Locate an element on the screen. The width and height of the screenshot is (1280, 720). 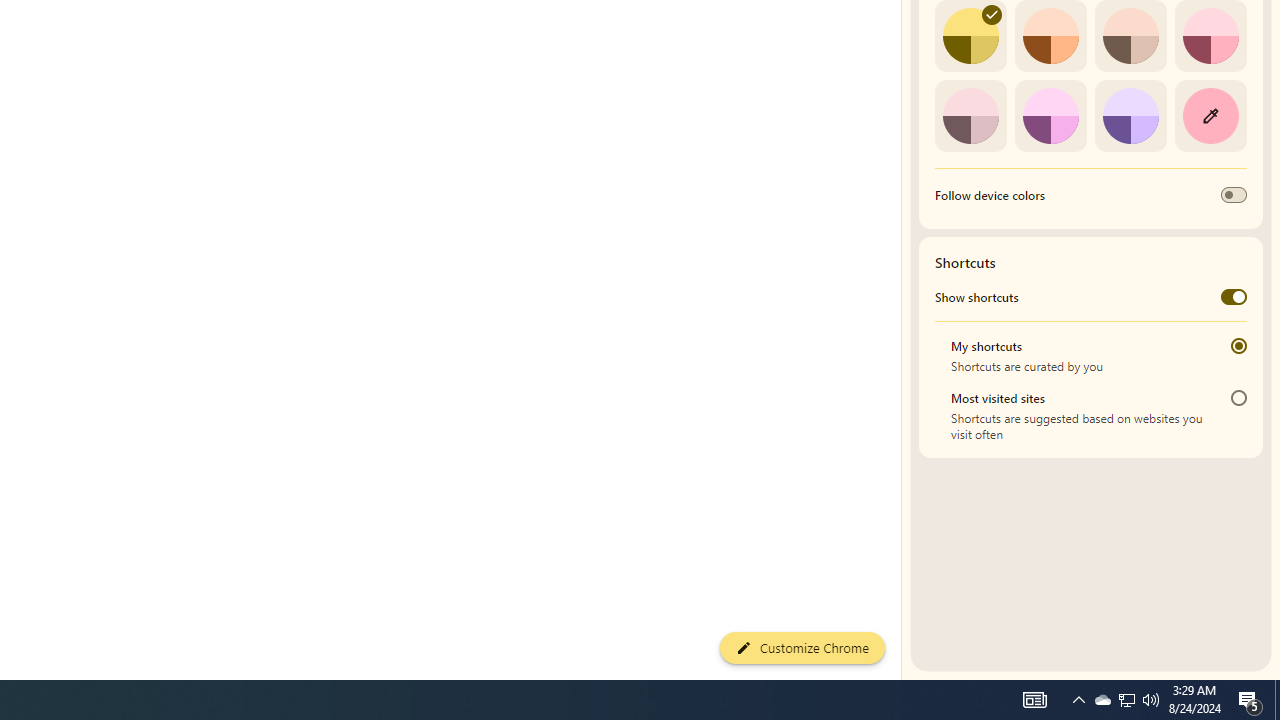
Violet is located at coordinates (1130, 115).